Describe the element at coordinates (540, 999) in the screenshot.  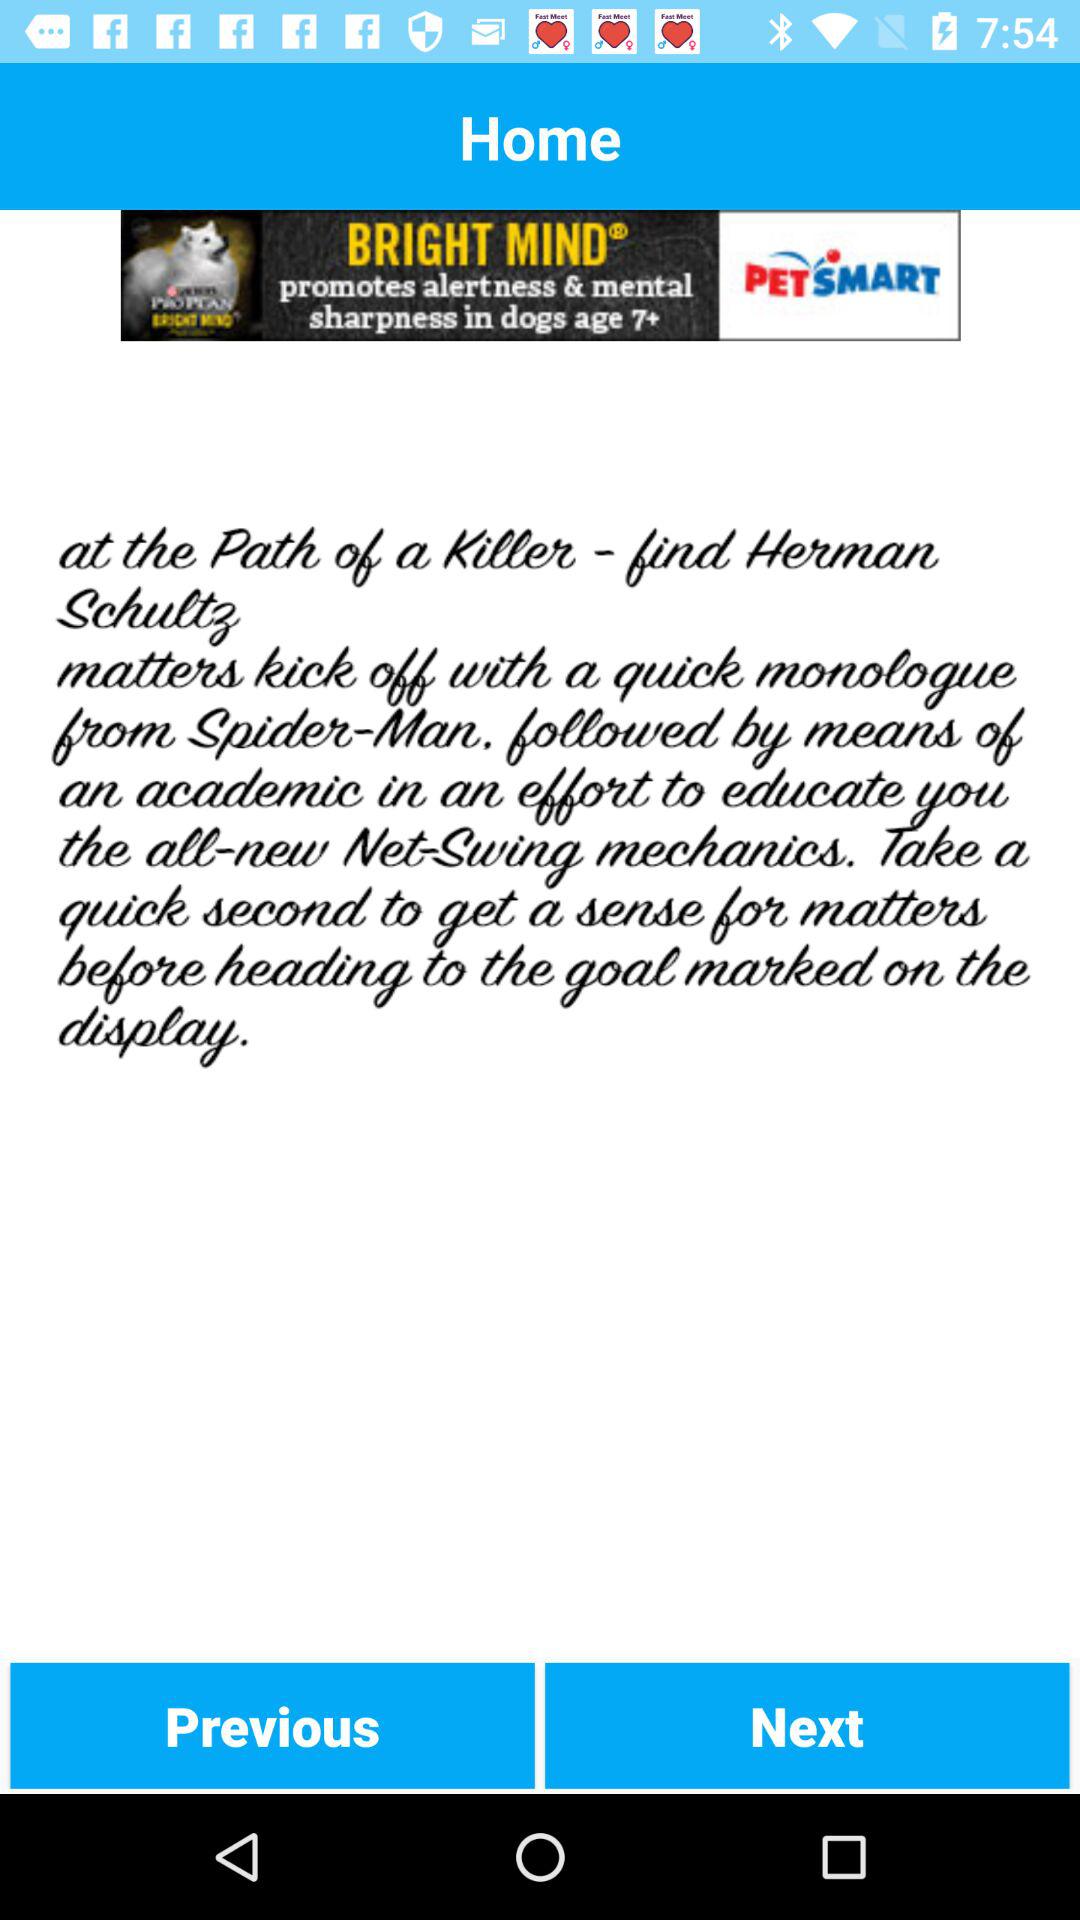
I see `select the page` at that location.